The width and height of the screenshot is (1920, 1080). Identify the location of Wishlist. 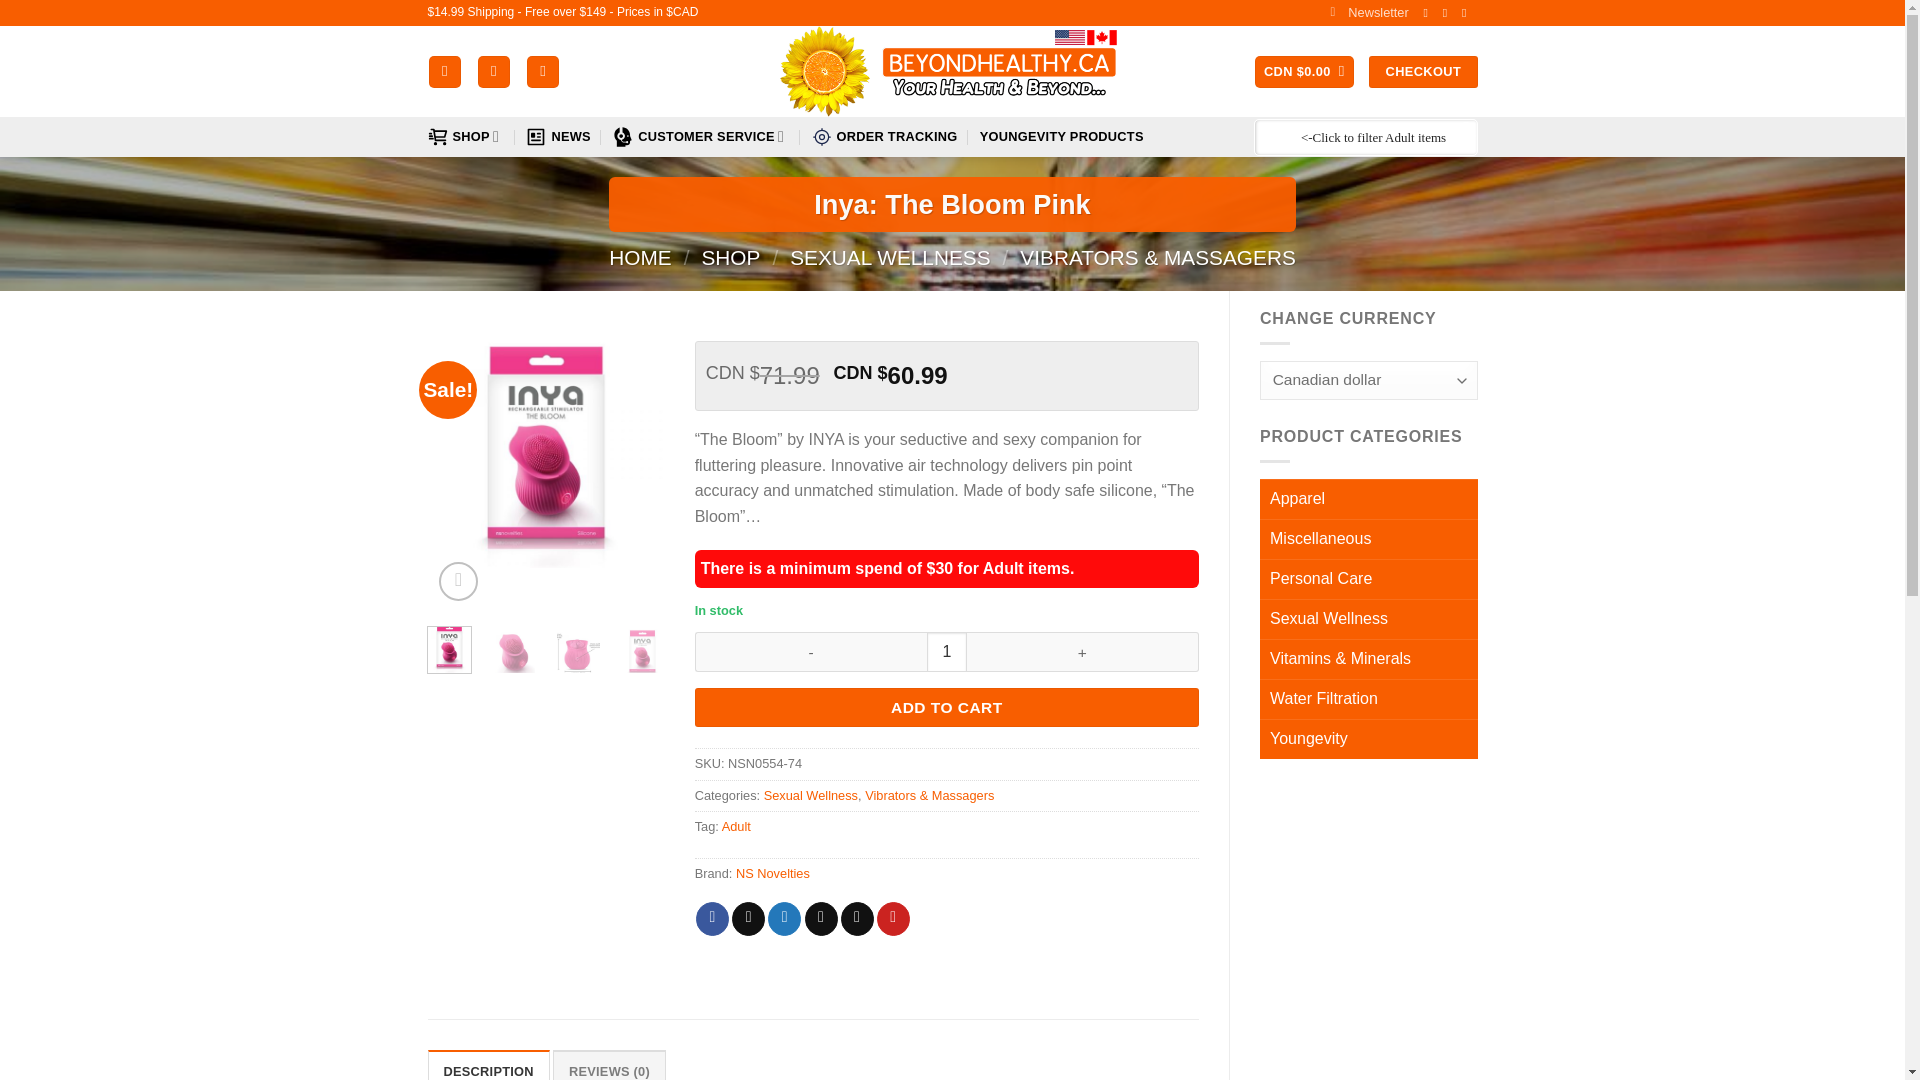
(542, 72).